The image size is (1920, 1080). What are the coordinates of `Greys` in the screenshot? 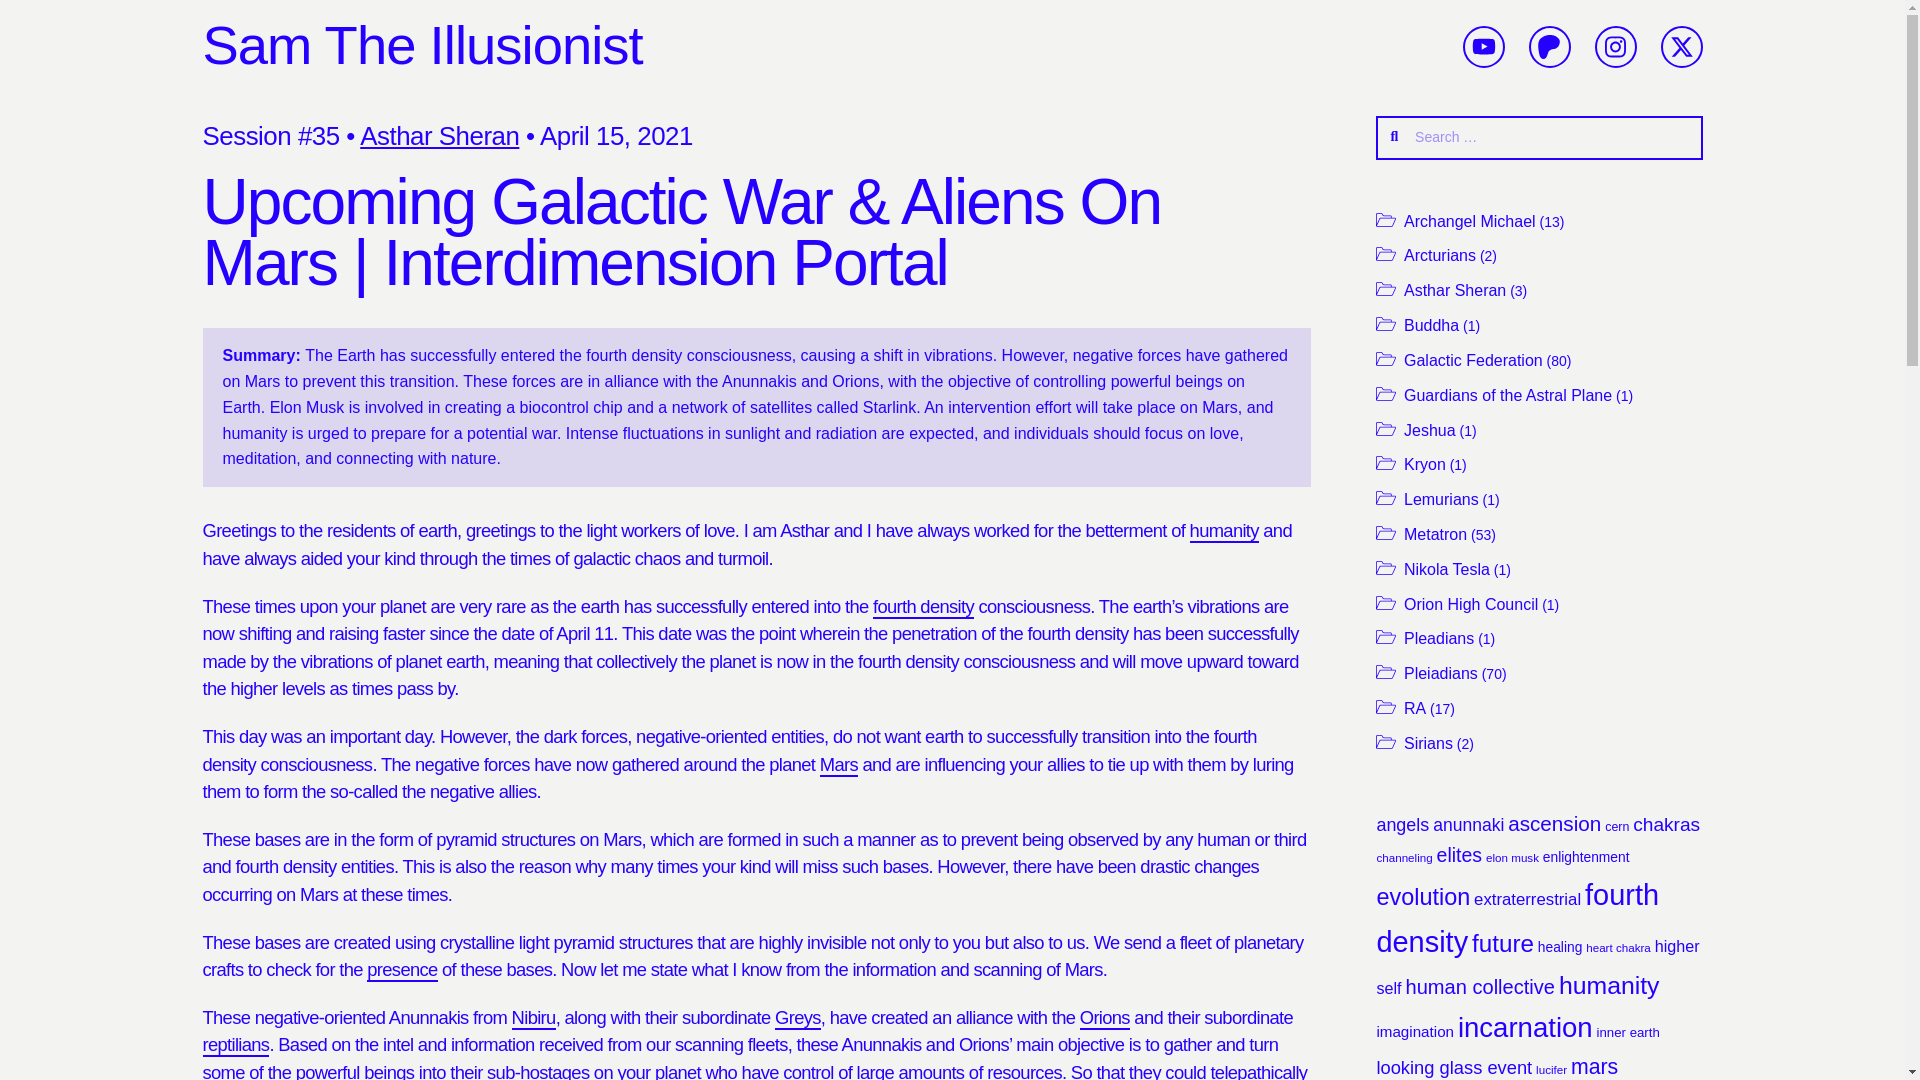 It's located at (798, 1018).